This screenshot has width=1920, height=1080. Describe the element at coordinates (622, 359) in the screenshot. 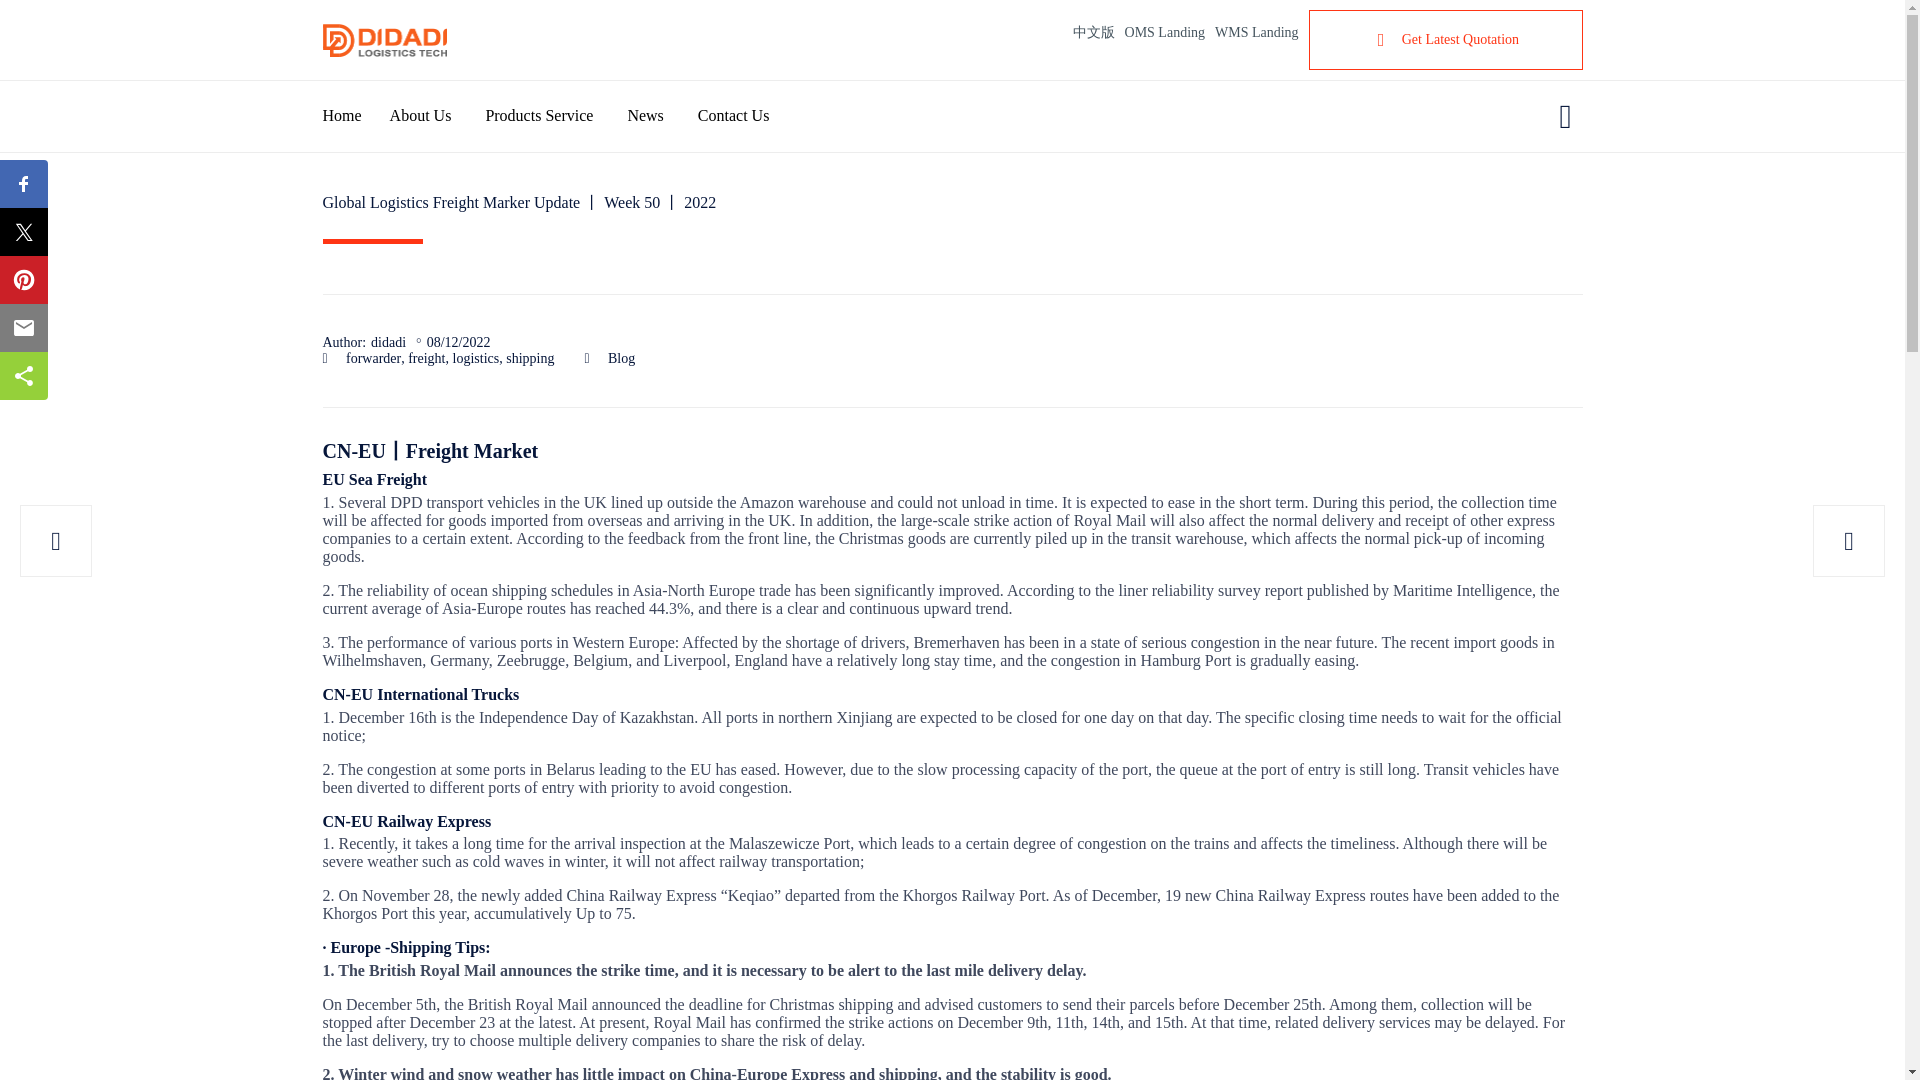

I see `Blog` at that location.